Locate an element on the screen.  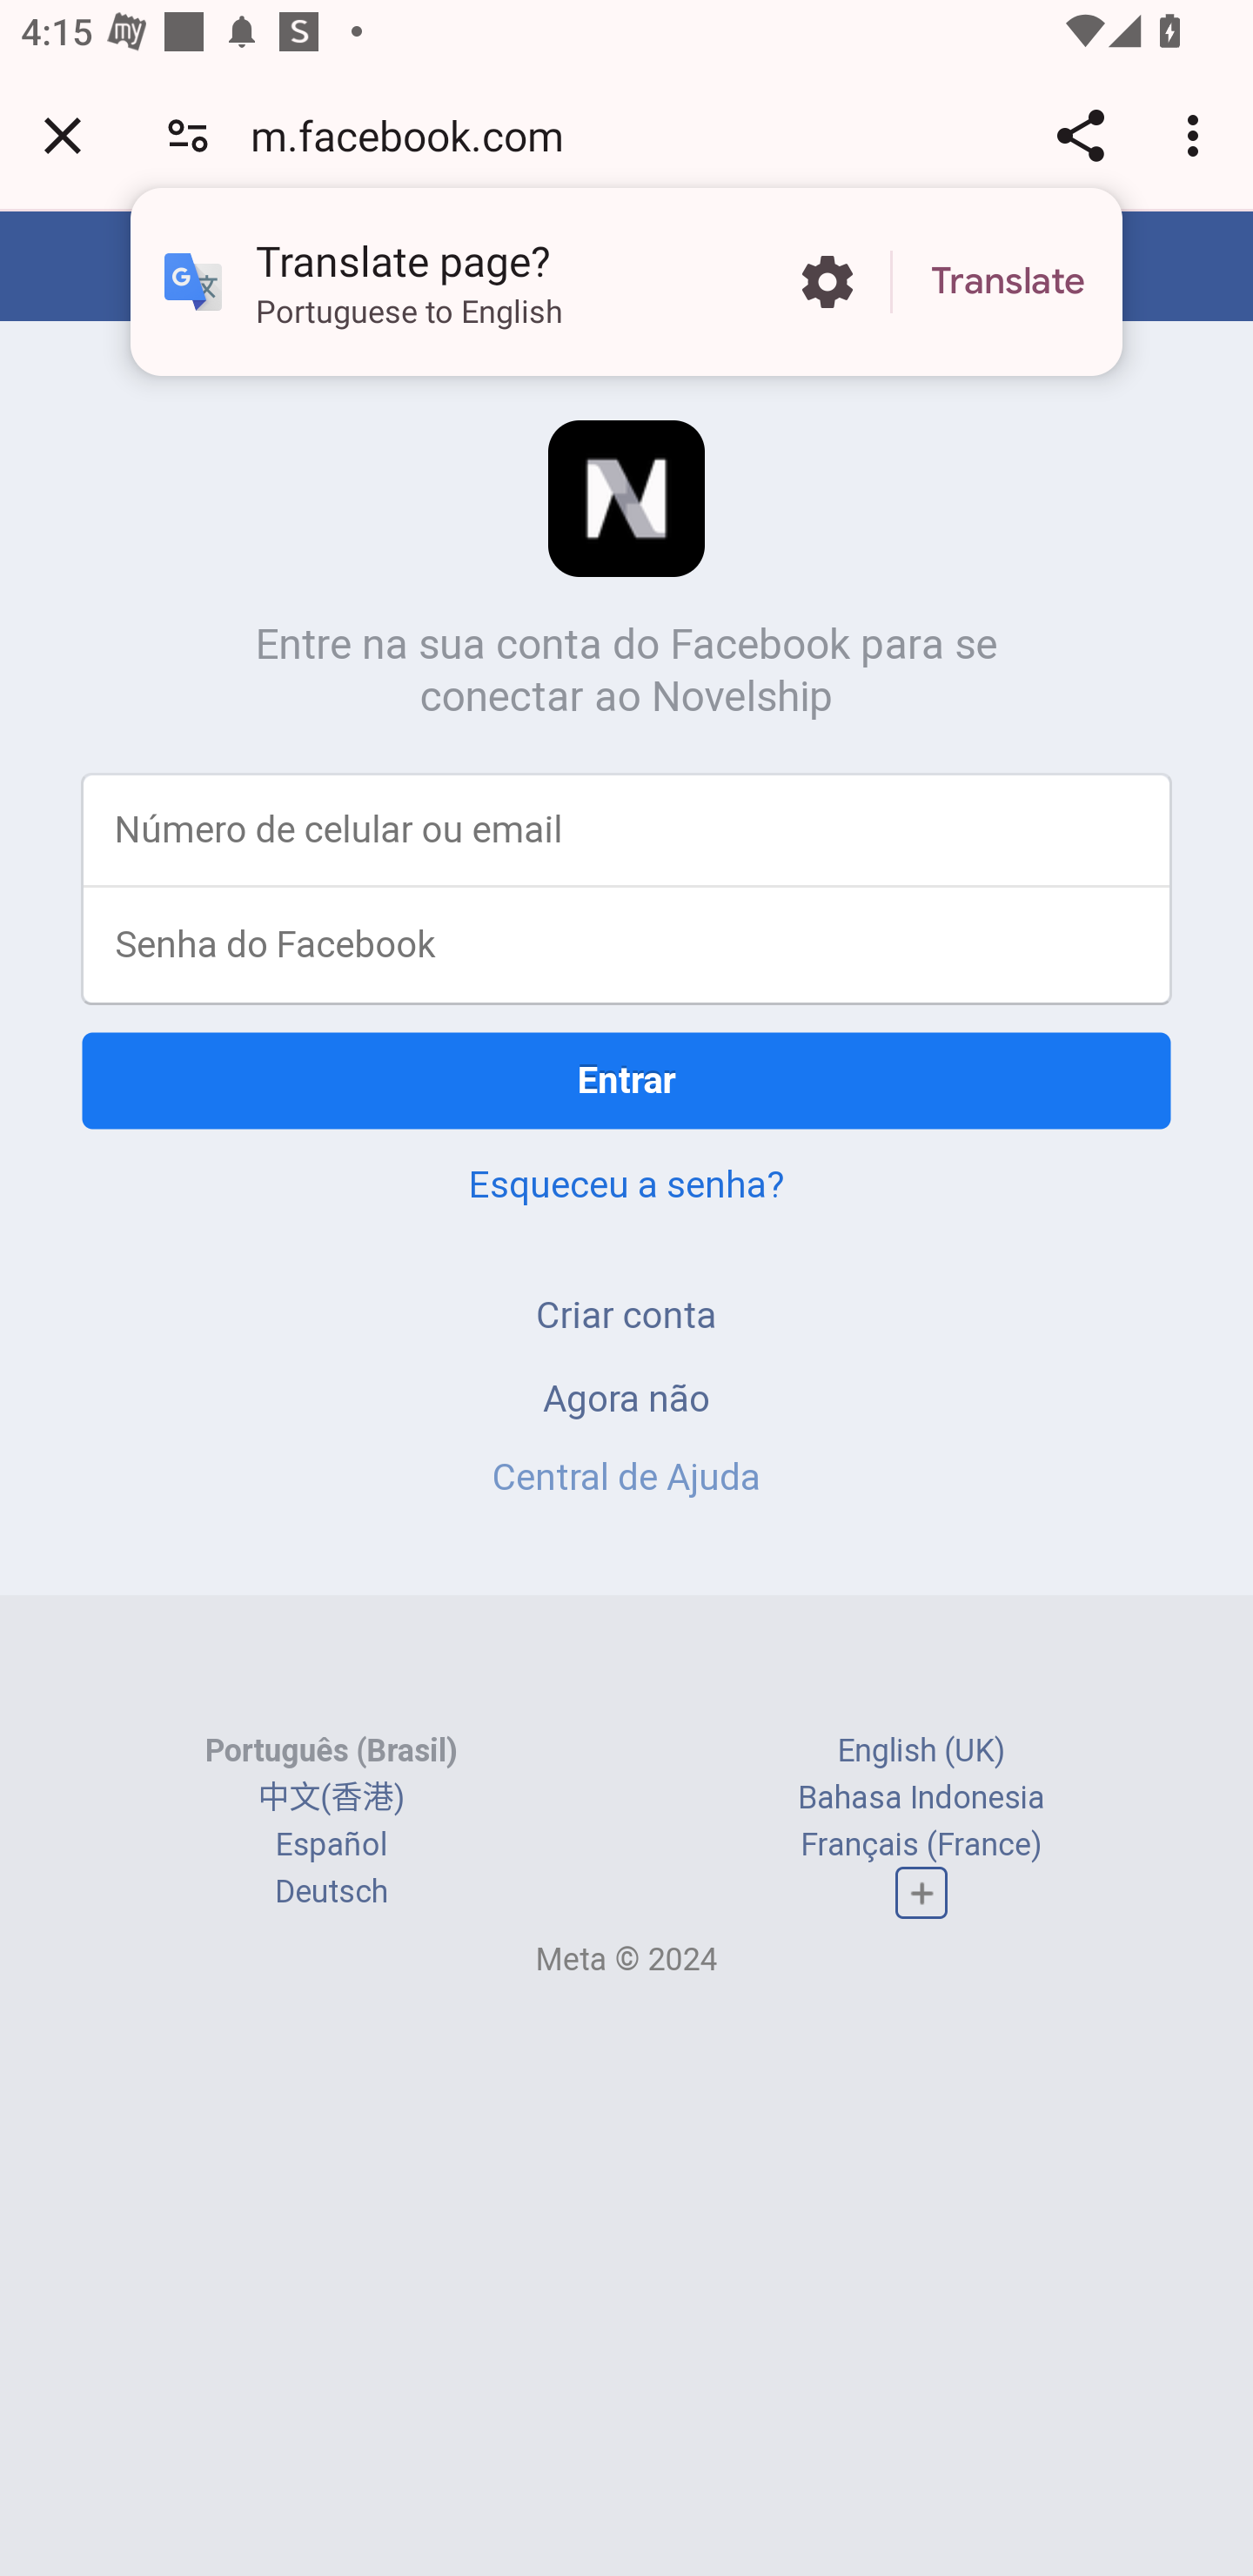
中文(香港) is located at coordinates (331, 1796).